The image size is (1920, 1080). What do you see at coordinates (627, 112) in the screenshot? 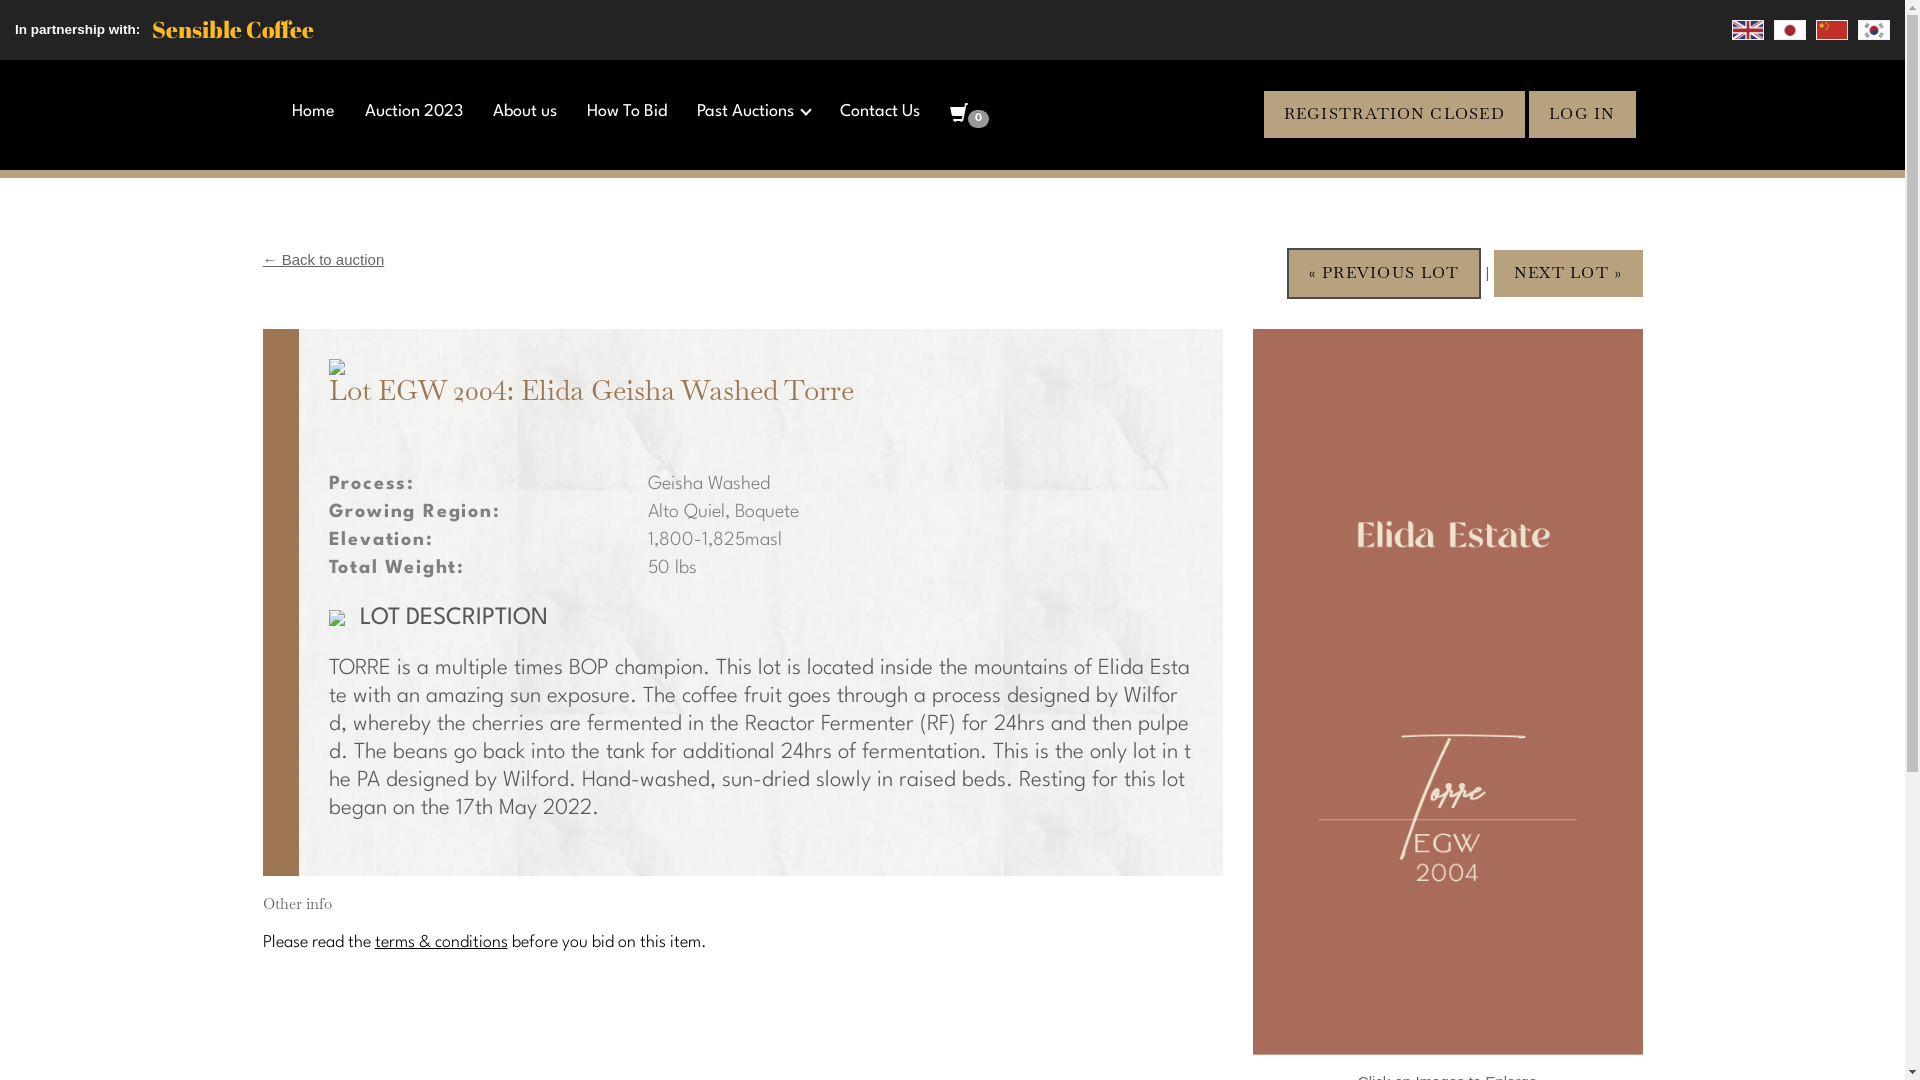
I see `How To Bid` at bounding box center [627, 112].